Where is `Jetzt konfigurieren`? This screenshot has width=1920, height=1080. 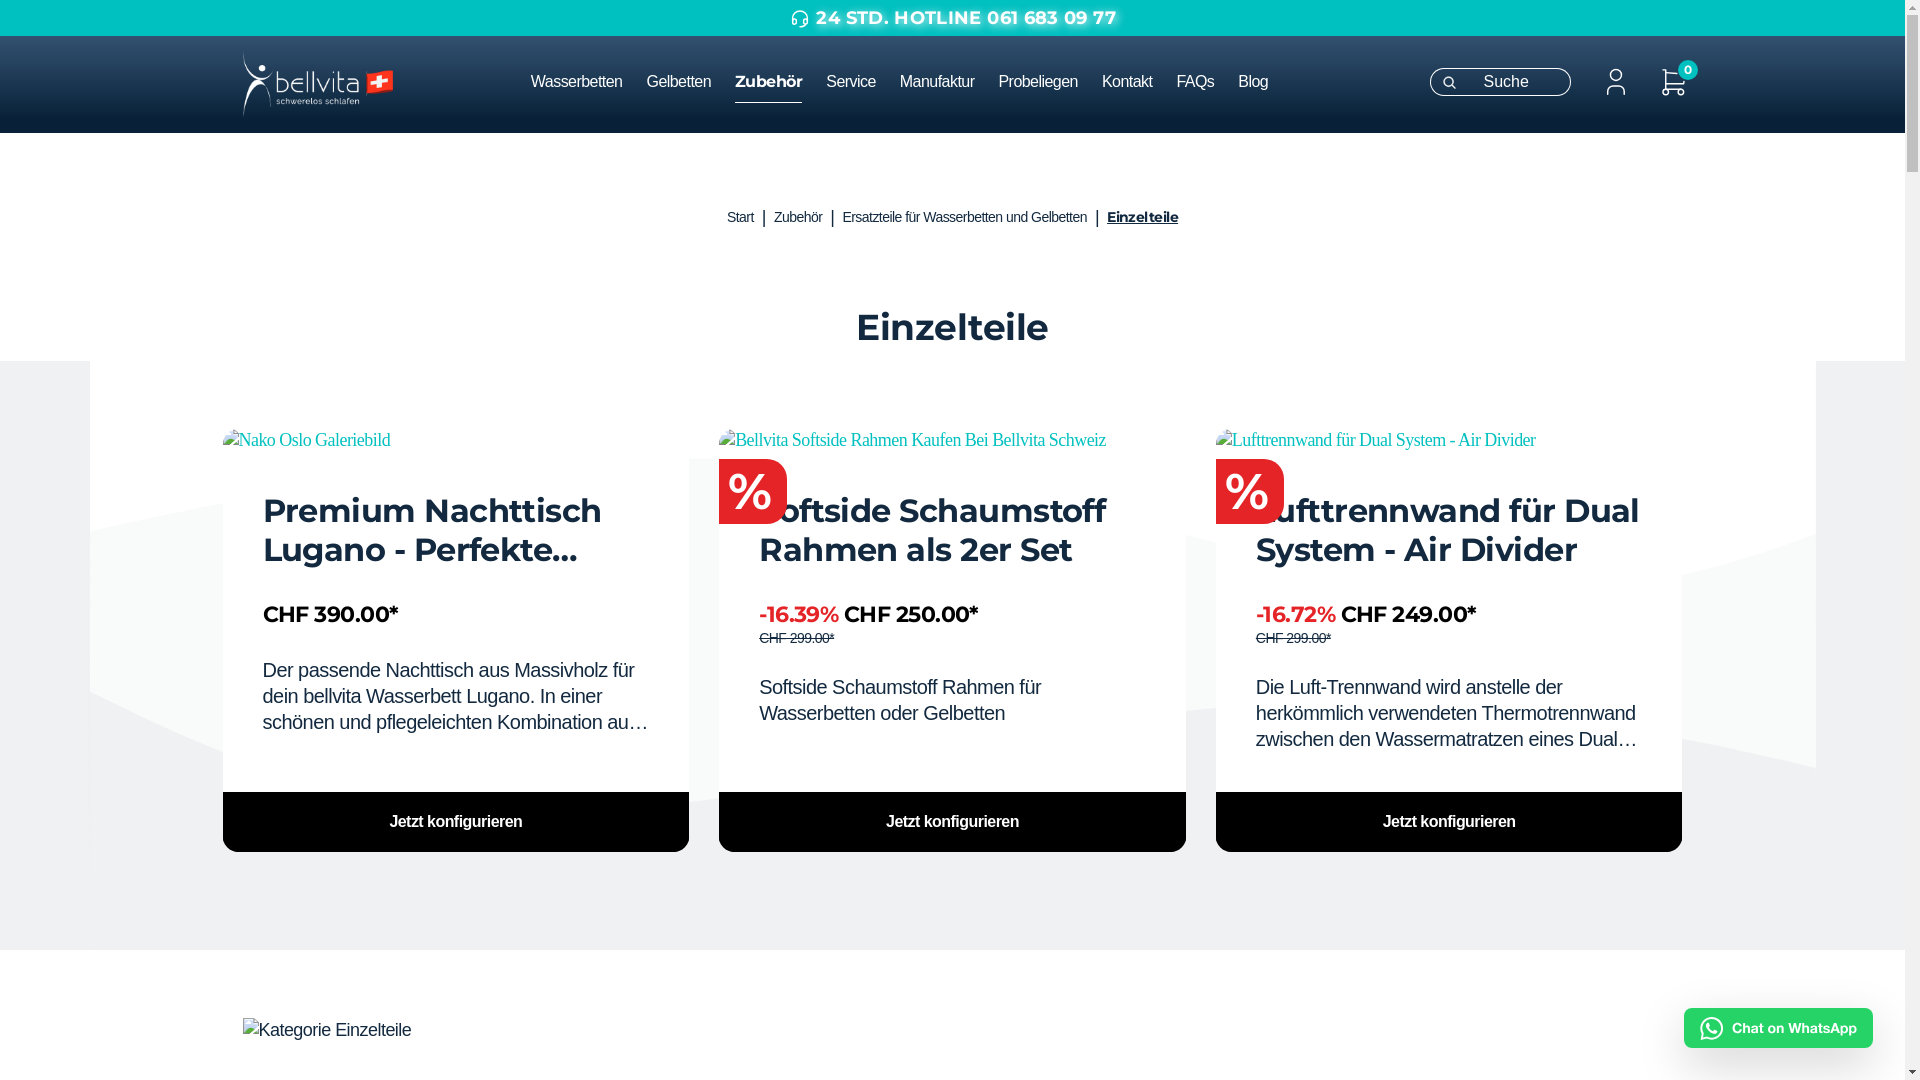 Jetzt konfigurieren is located at coordinates (1450, 822).